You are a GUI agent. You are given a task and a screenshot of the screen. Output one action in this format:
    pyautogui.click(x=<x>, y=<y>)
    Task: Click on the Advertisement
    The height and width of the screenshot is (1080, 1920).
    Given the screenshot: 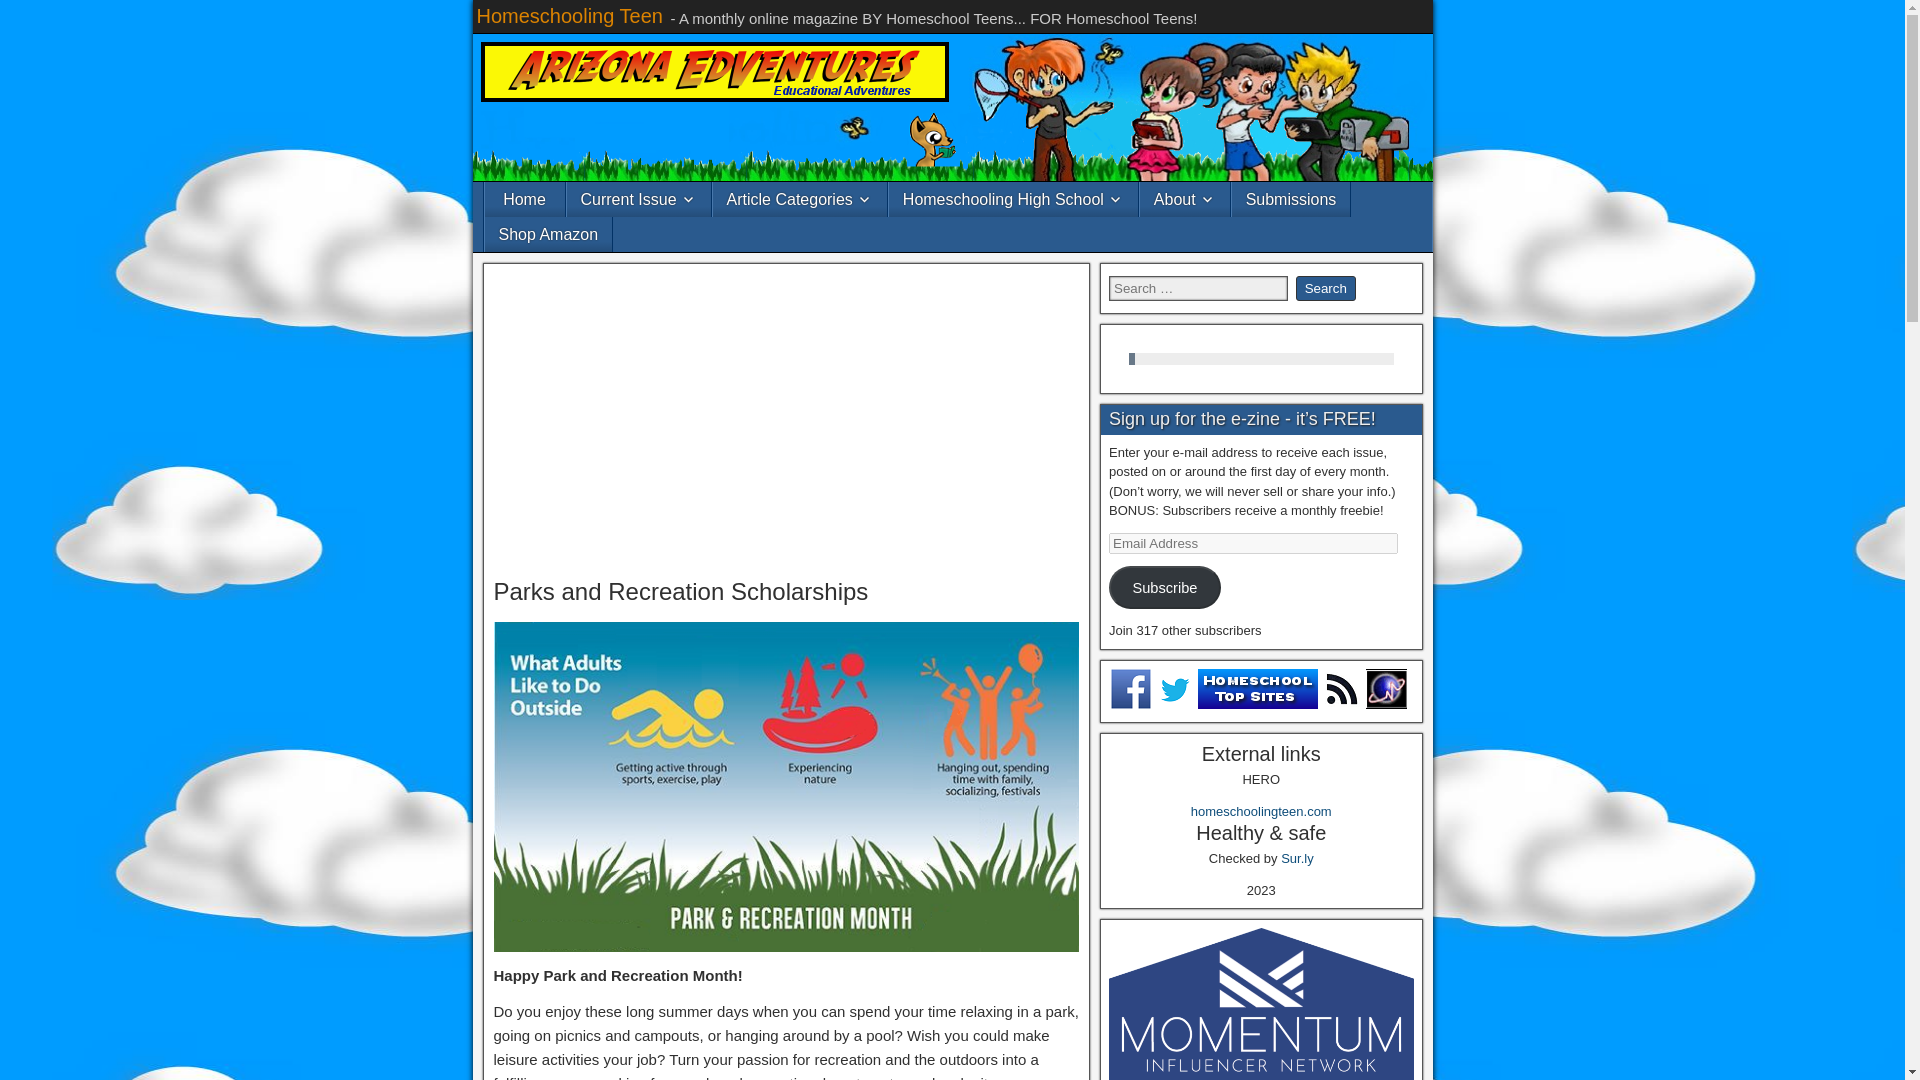 What is the action you would take?
    pyautogui.click(x=786, y=421)
    